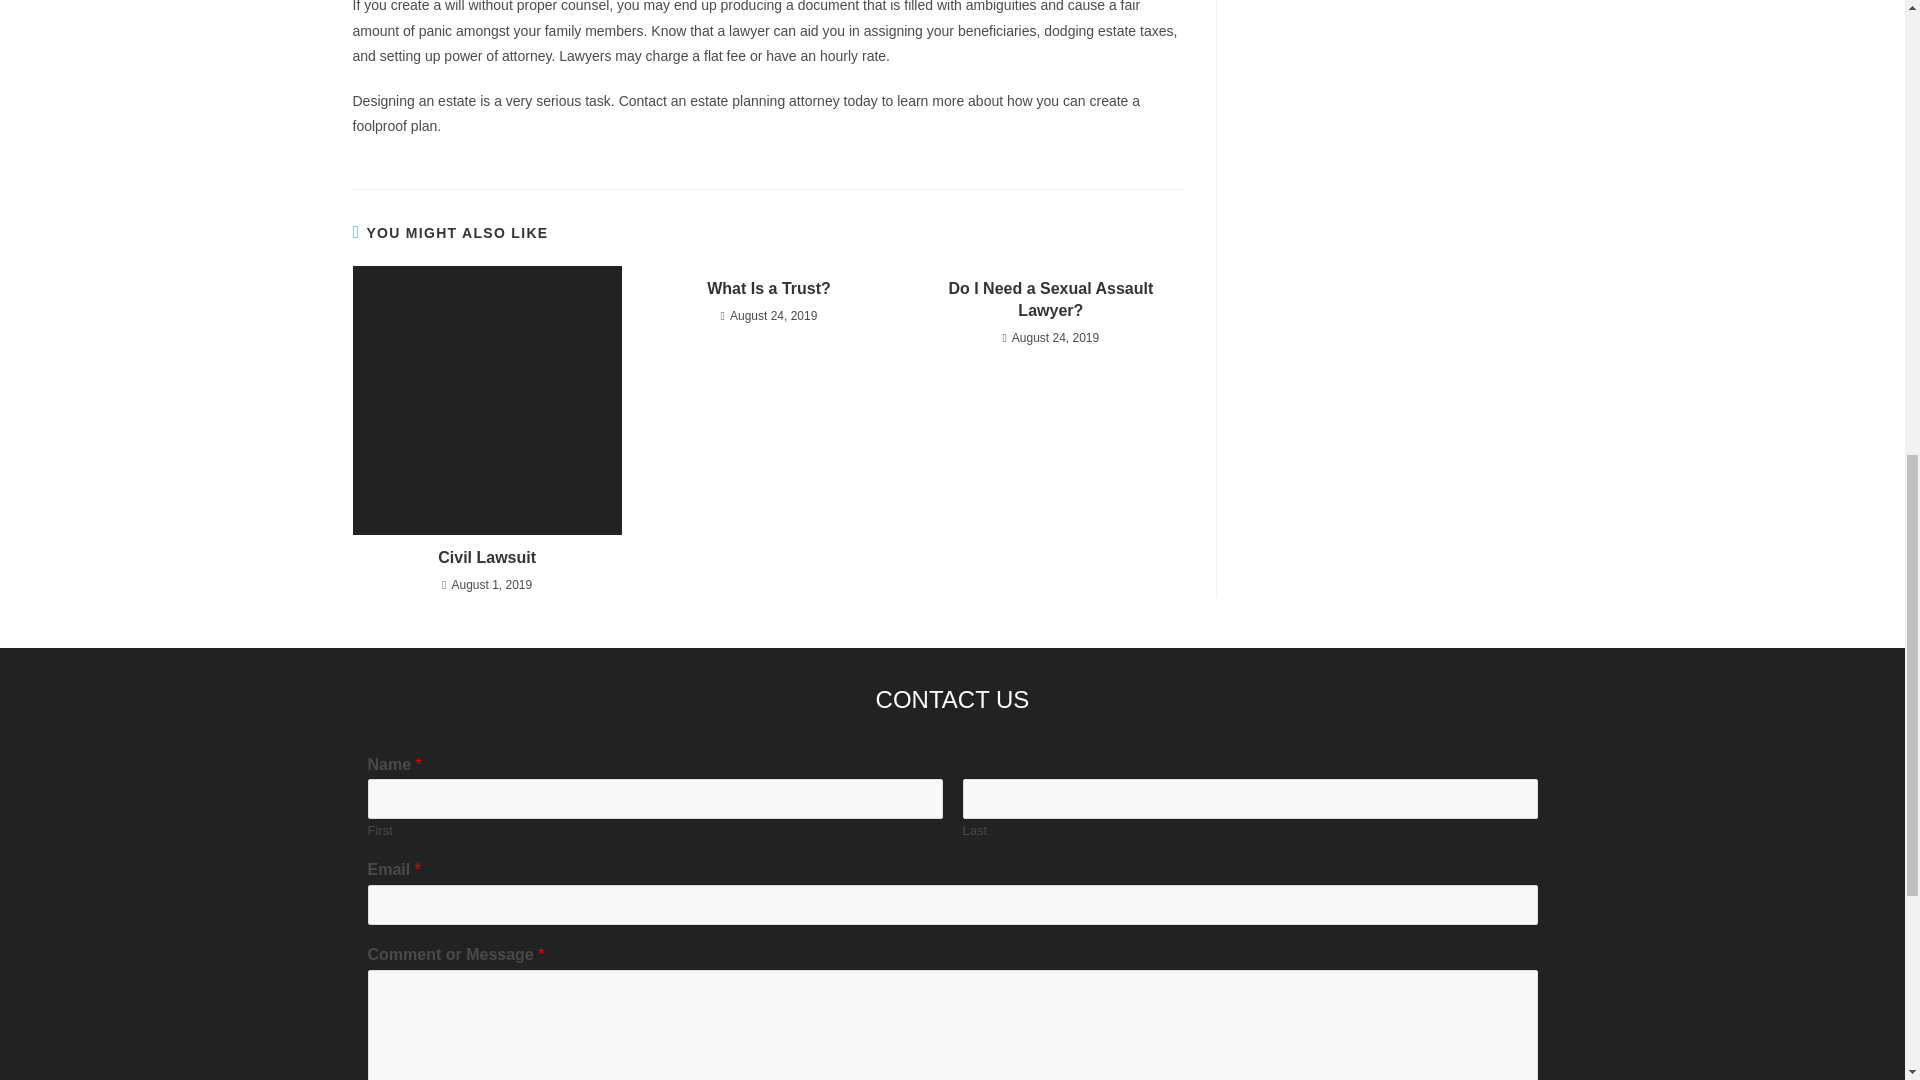 Image resolution: width=1920 pixels, height=1080 pixels. What do you see at coordinates (768, 288) in the screenshot?
I see `What Is a Trust?` at bounding box center [768, 288].